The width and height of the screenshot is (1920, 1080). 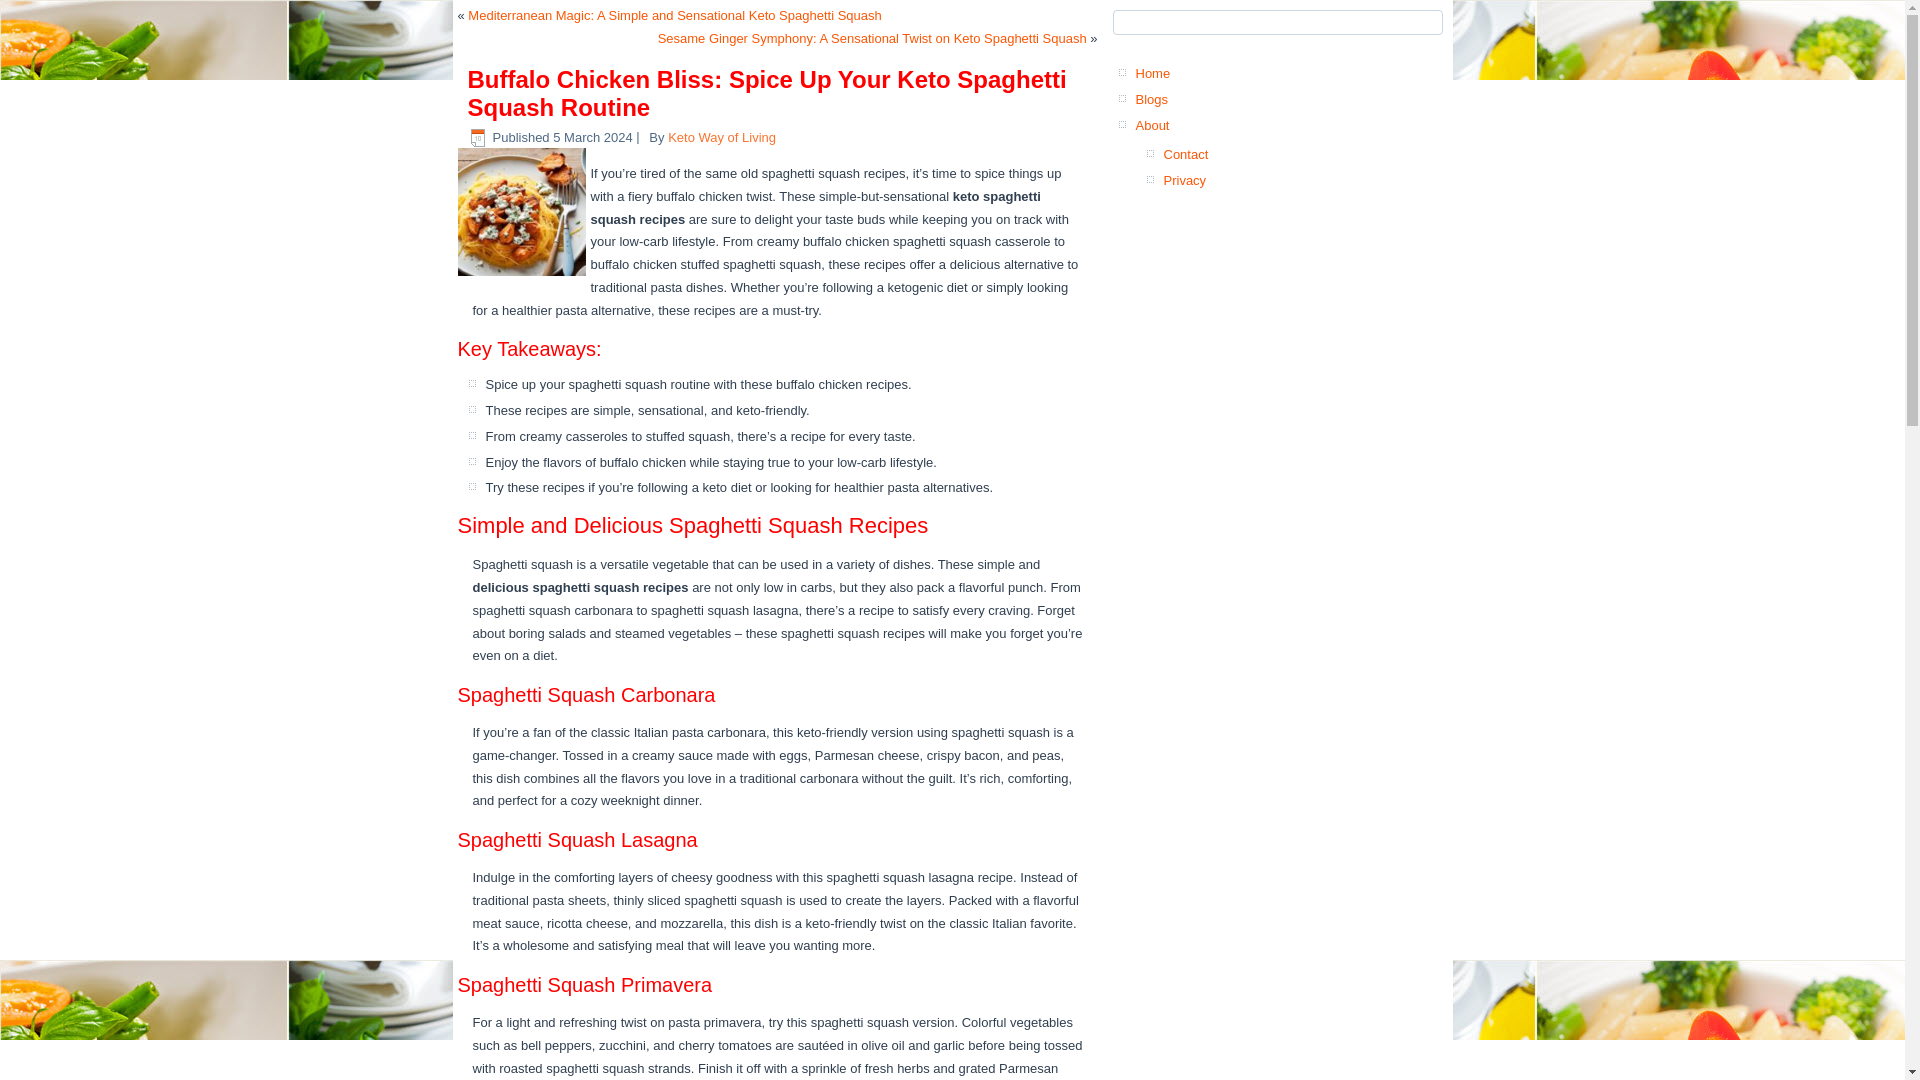 I want to click on Keto Way of Living, so click(x=722, y=136).